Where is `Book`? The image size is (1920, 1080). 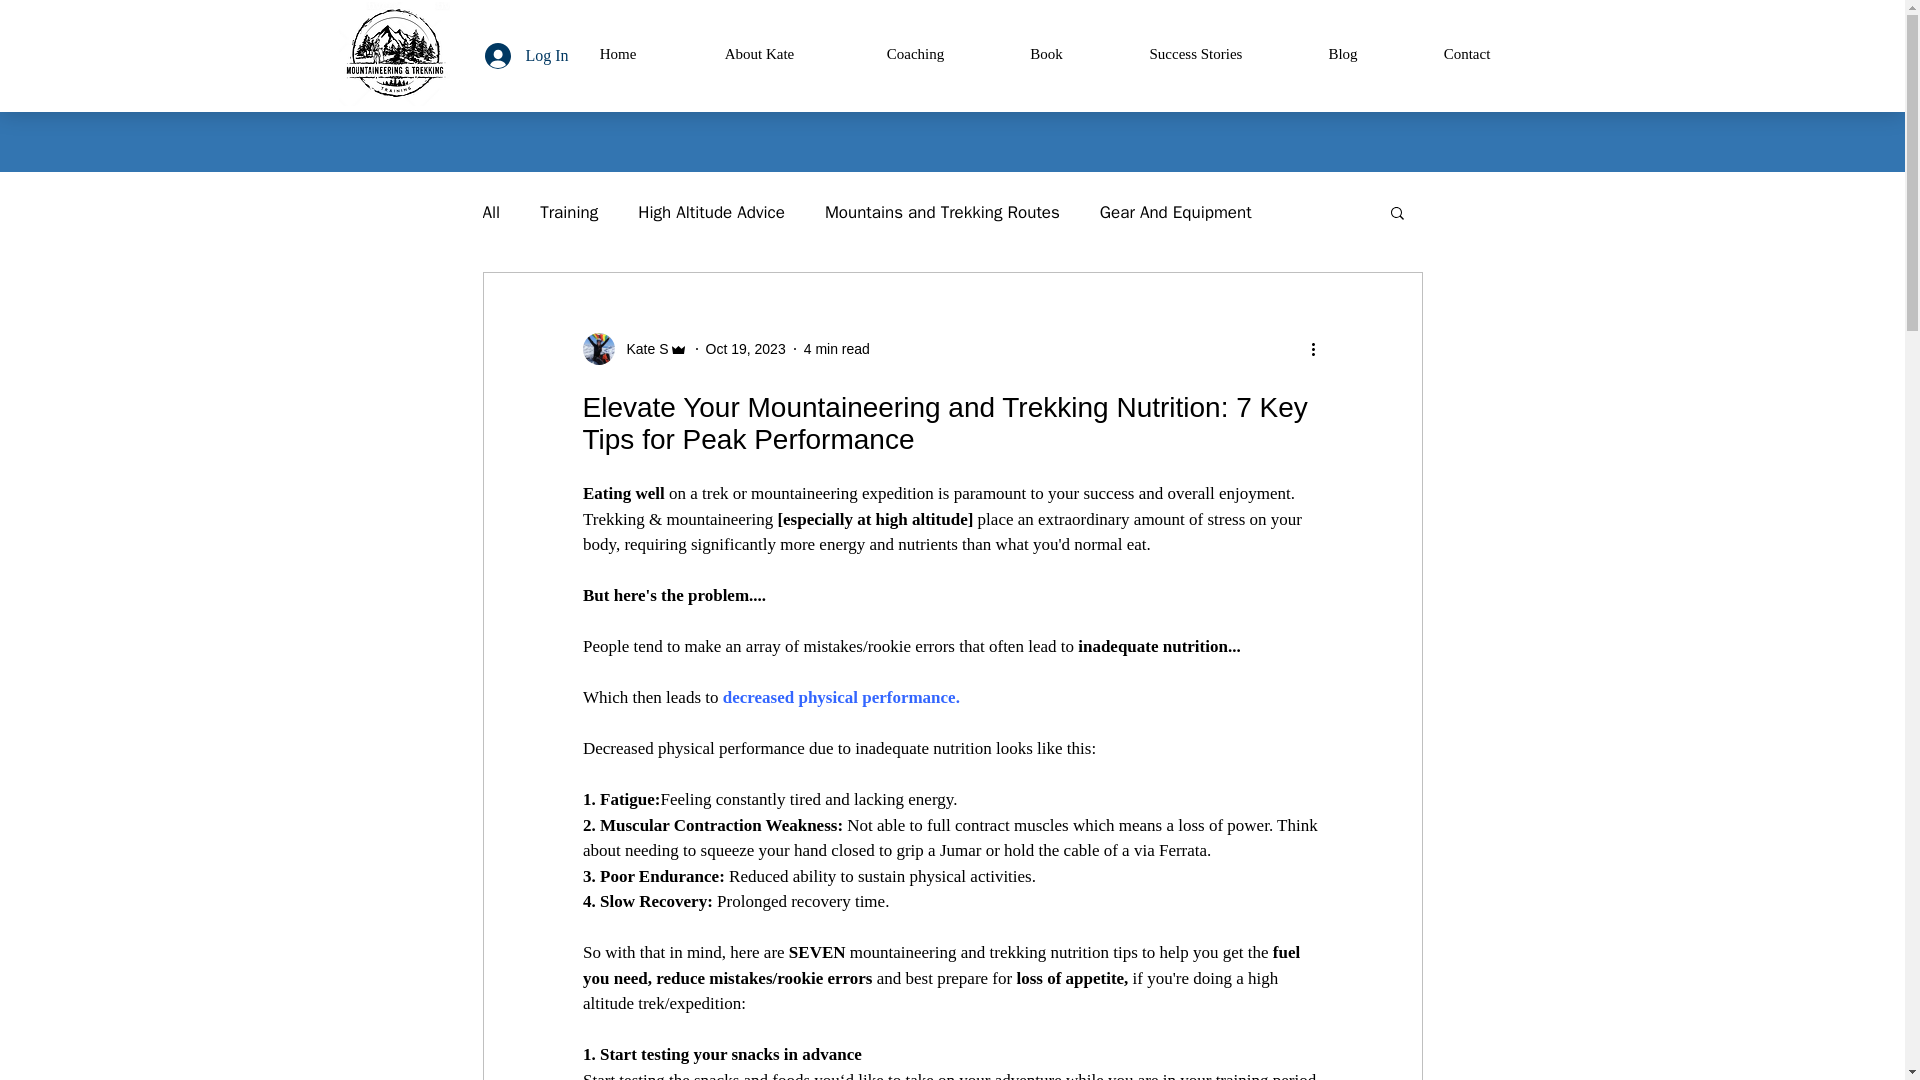 Book is located at coordinates (1046, 54).